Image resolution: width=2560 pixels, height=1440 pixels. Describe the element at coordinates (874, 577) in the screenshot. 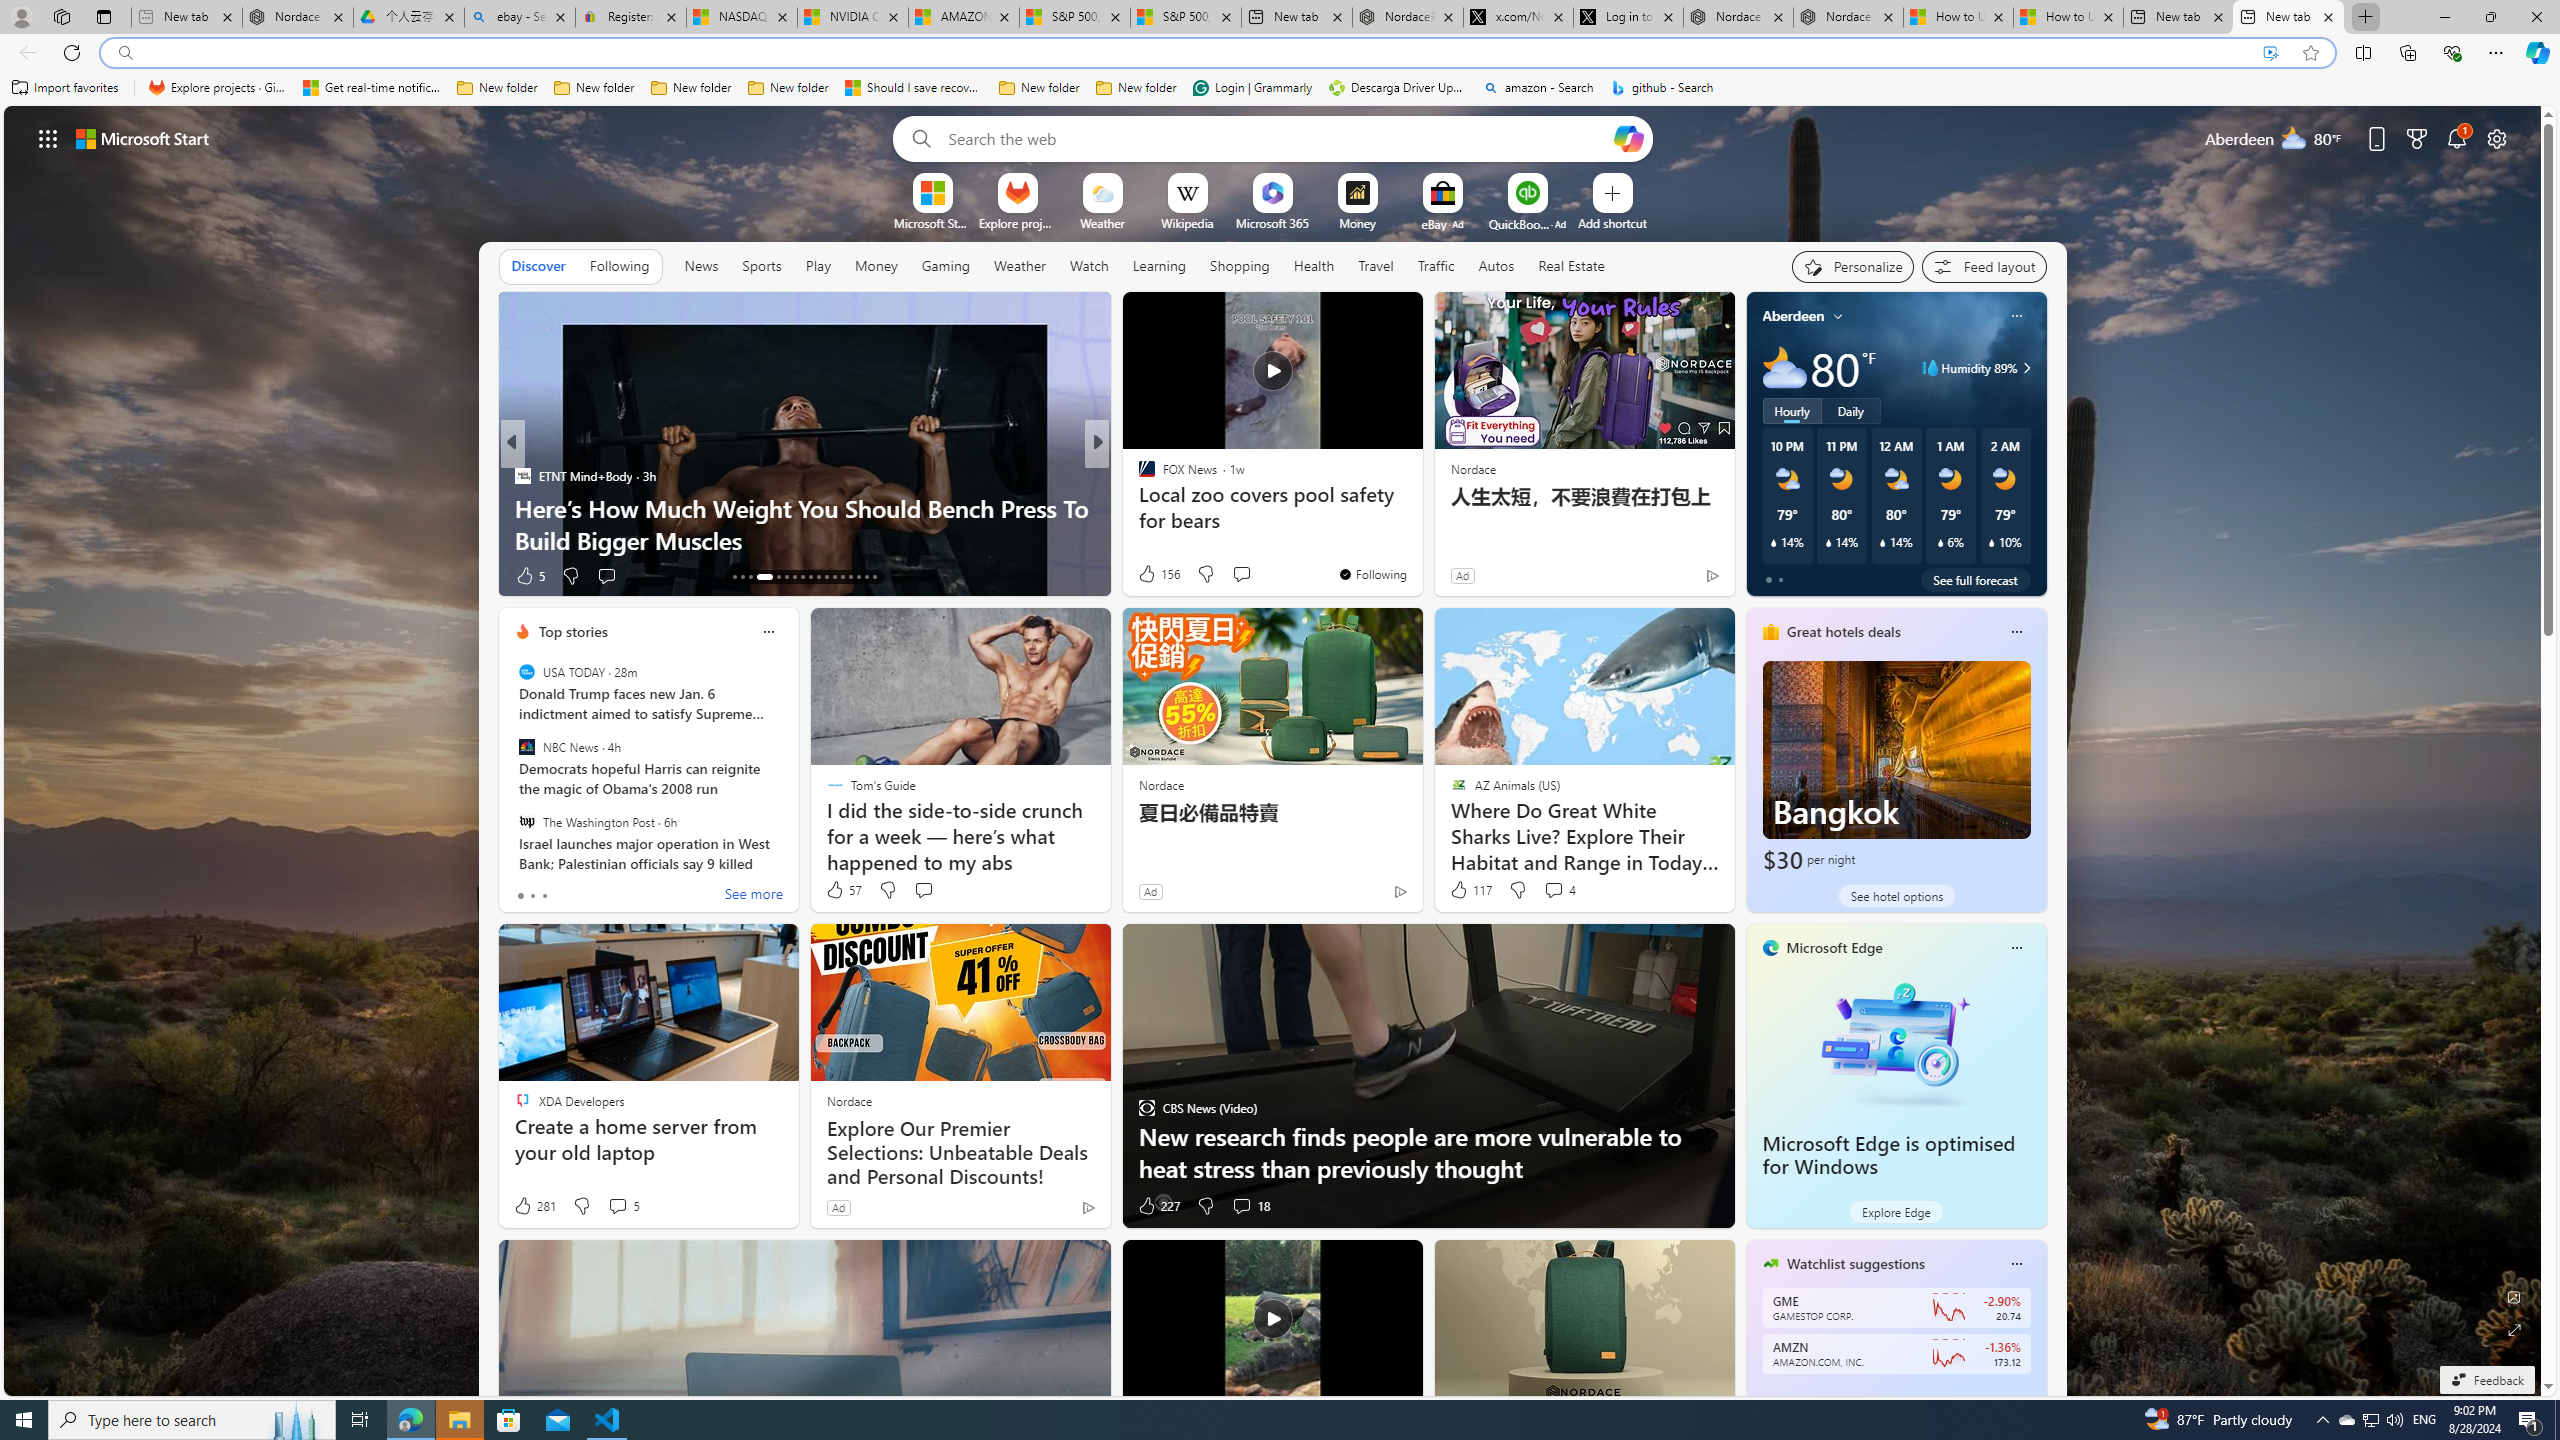

I see `AutomationID: tab-29` at that location.